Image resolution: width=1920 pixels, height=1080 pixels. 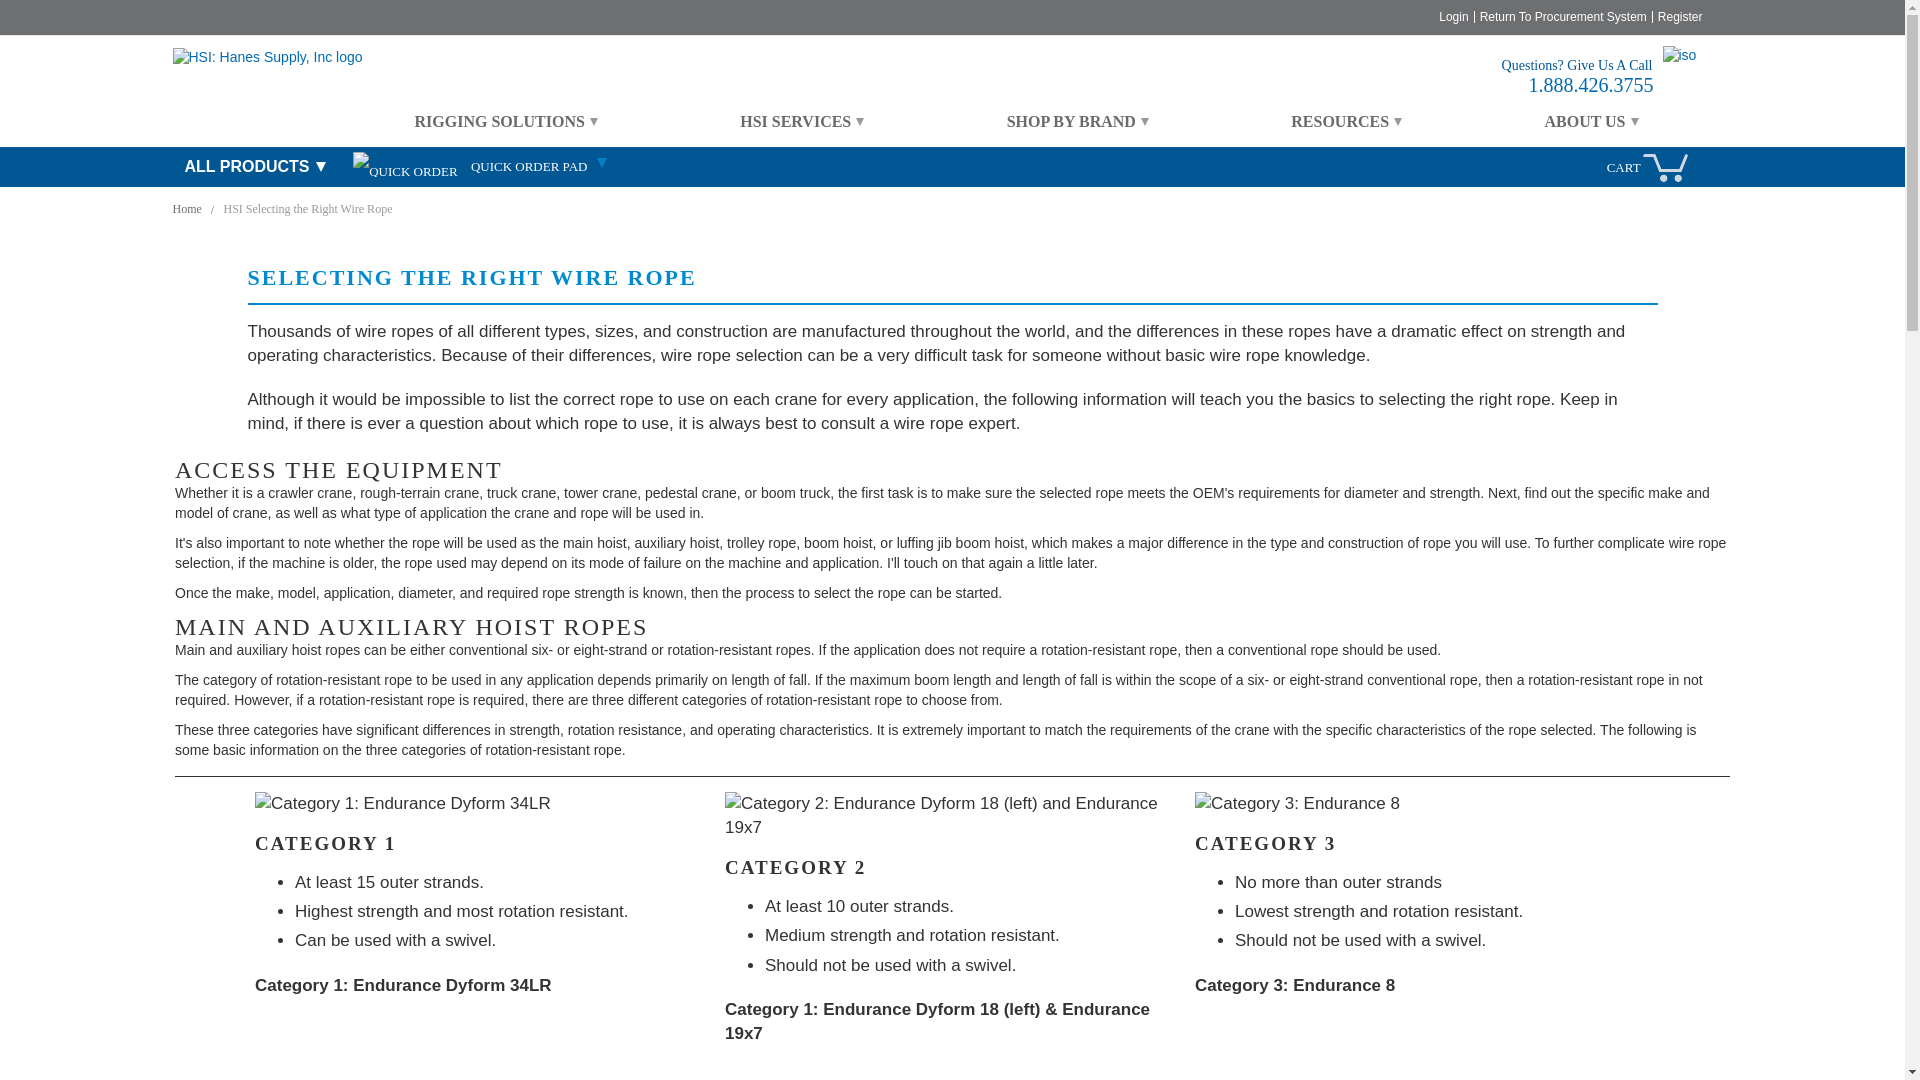 What do you see at coordinates (1590, 85) in the screenshot?
I see `1.888.426.3755` at bounding box center [1590, 85].